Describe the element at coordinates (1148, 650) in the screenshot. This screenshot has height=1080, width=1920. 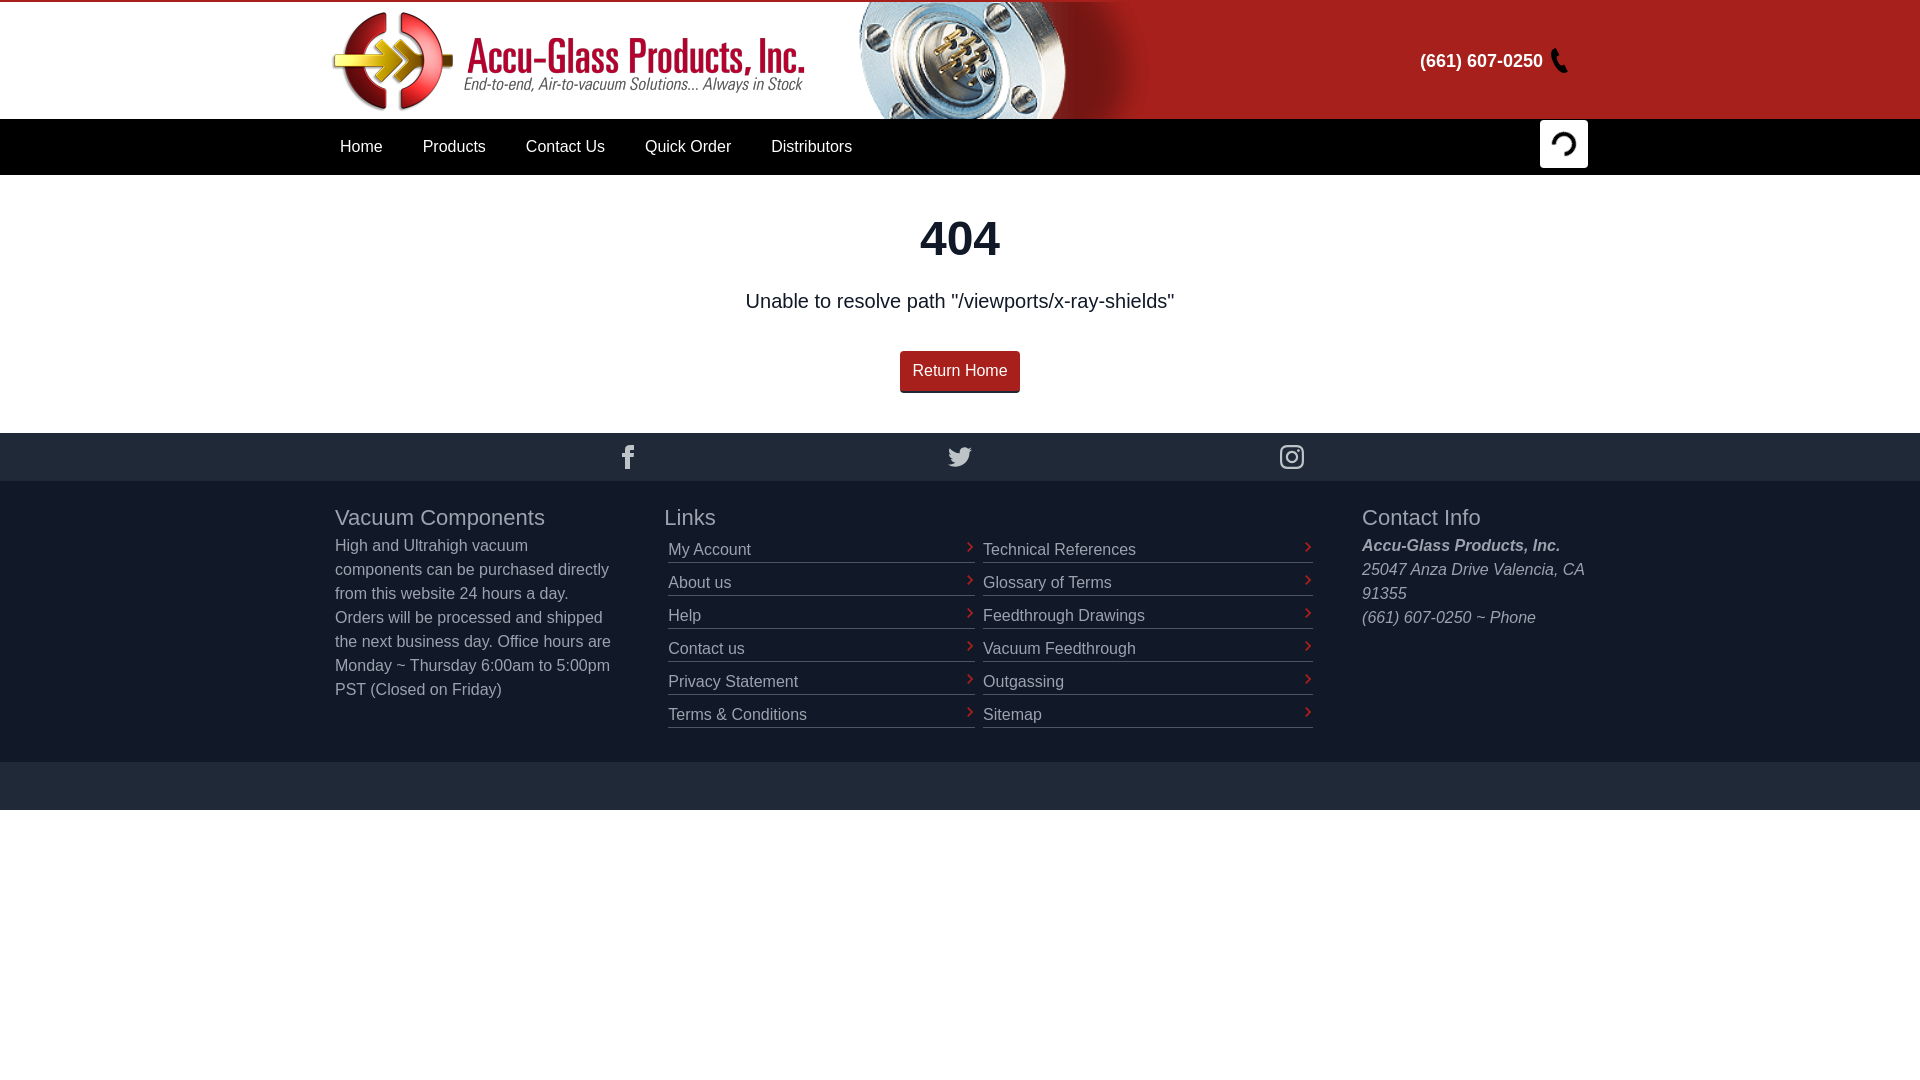
I see `Vacuum Feedthrough` at that location.